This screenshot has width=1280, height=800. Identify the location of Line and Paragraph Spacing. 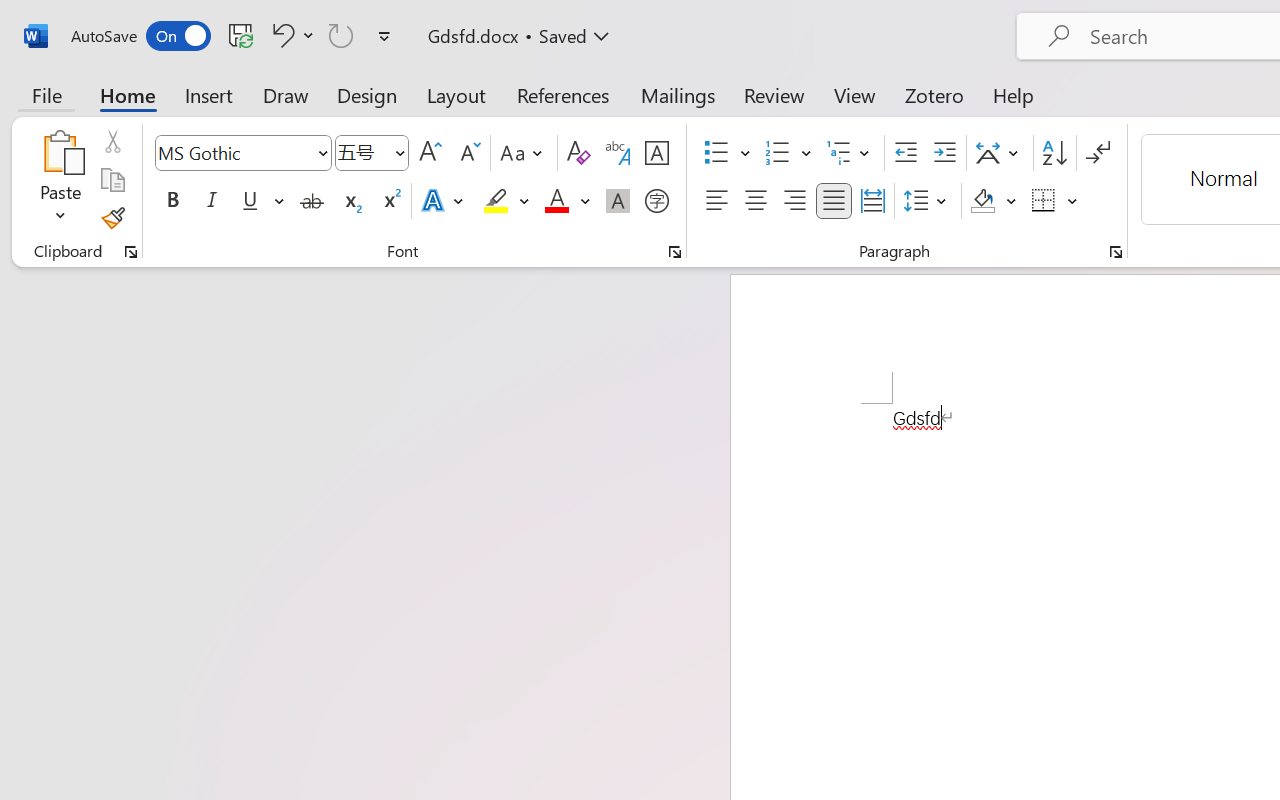
(928, 201).